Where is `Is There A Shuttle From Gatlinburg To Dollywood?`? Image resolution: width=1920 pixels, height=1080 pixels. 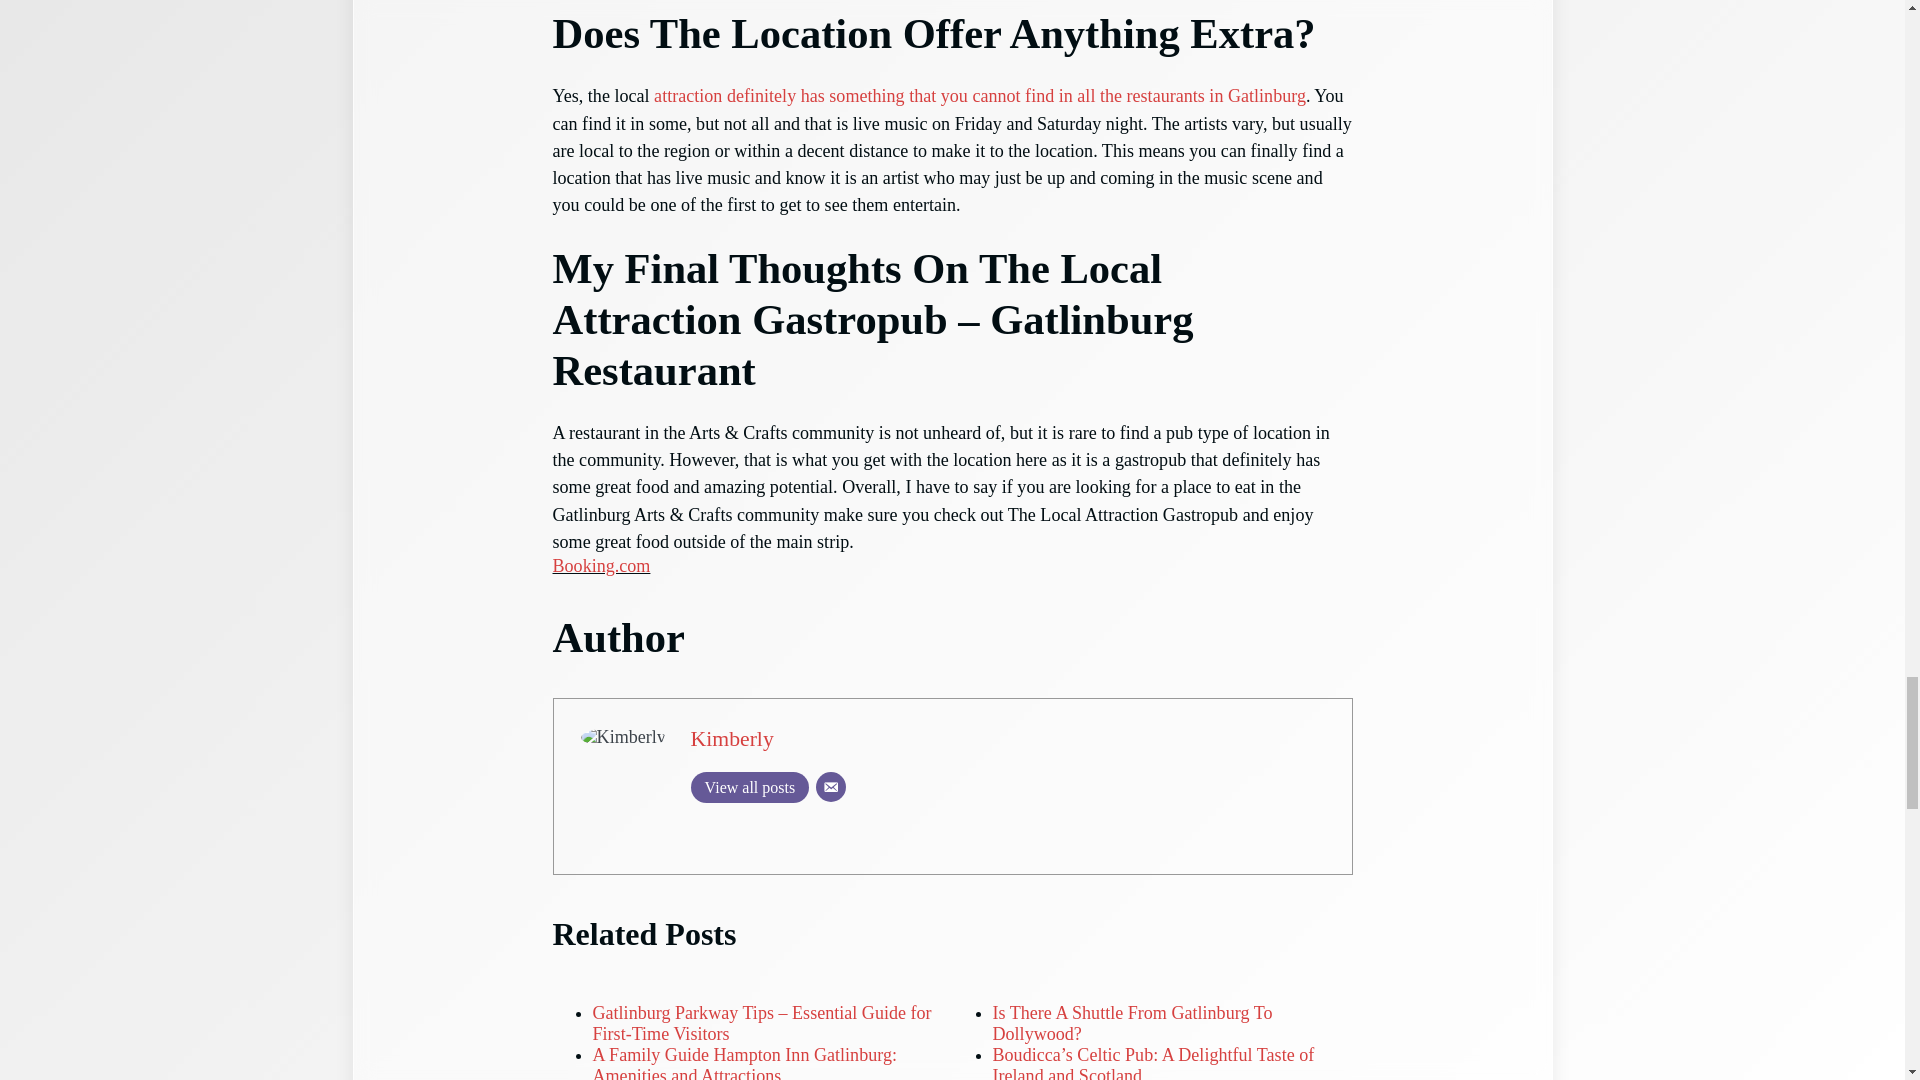 Is There A Shuttle From Gatlinburg To Dollywood? is located at coordinates (1132, 1024).